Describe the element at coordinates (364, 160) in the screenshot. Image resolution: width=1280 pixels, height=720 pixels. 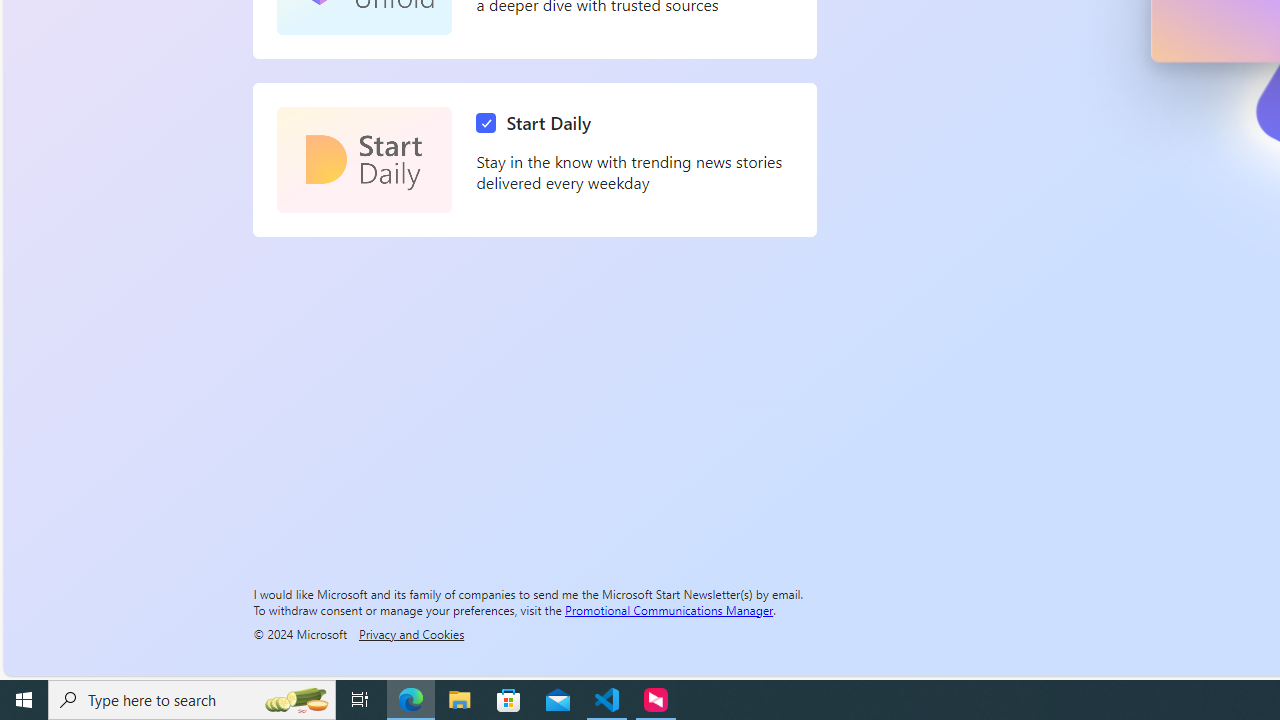
I see `Start Daily` at that location.